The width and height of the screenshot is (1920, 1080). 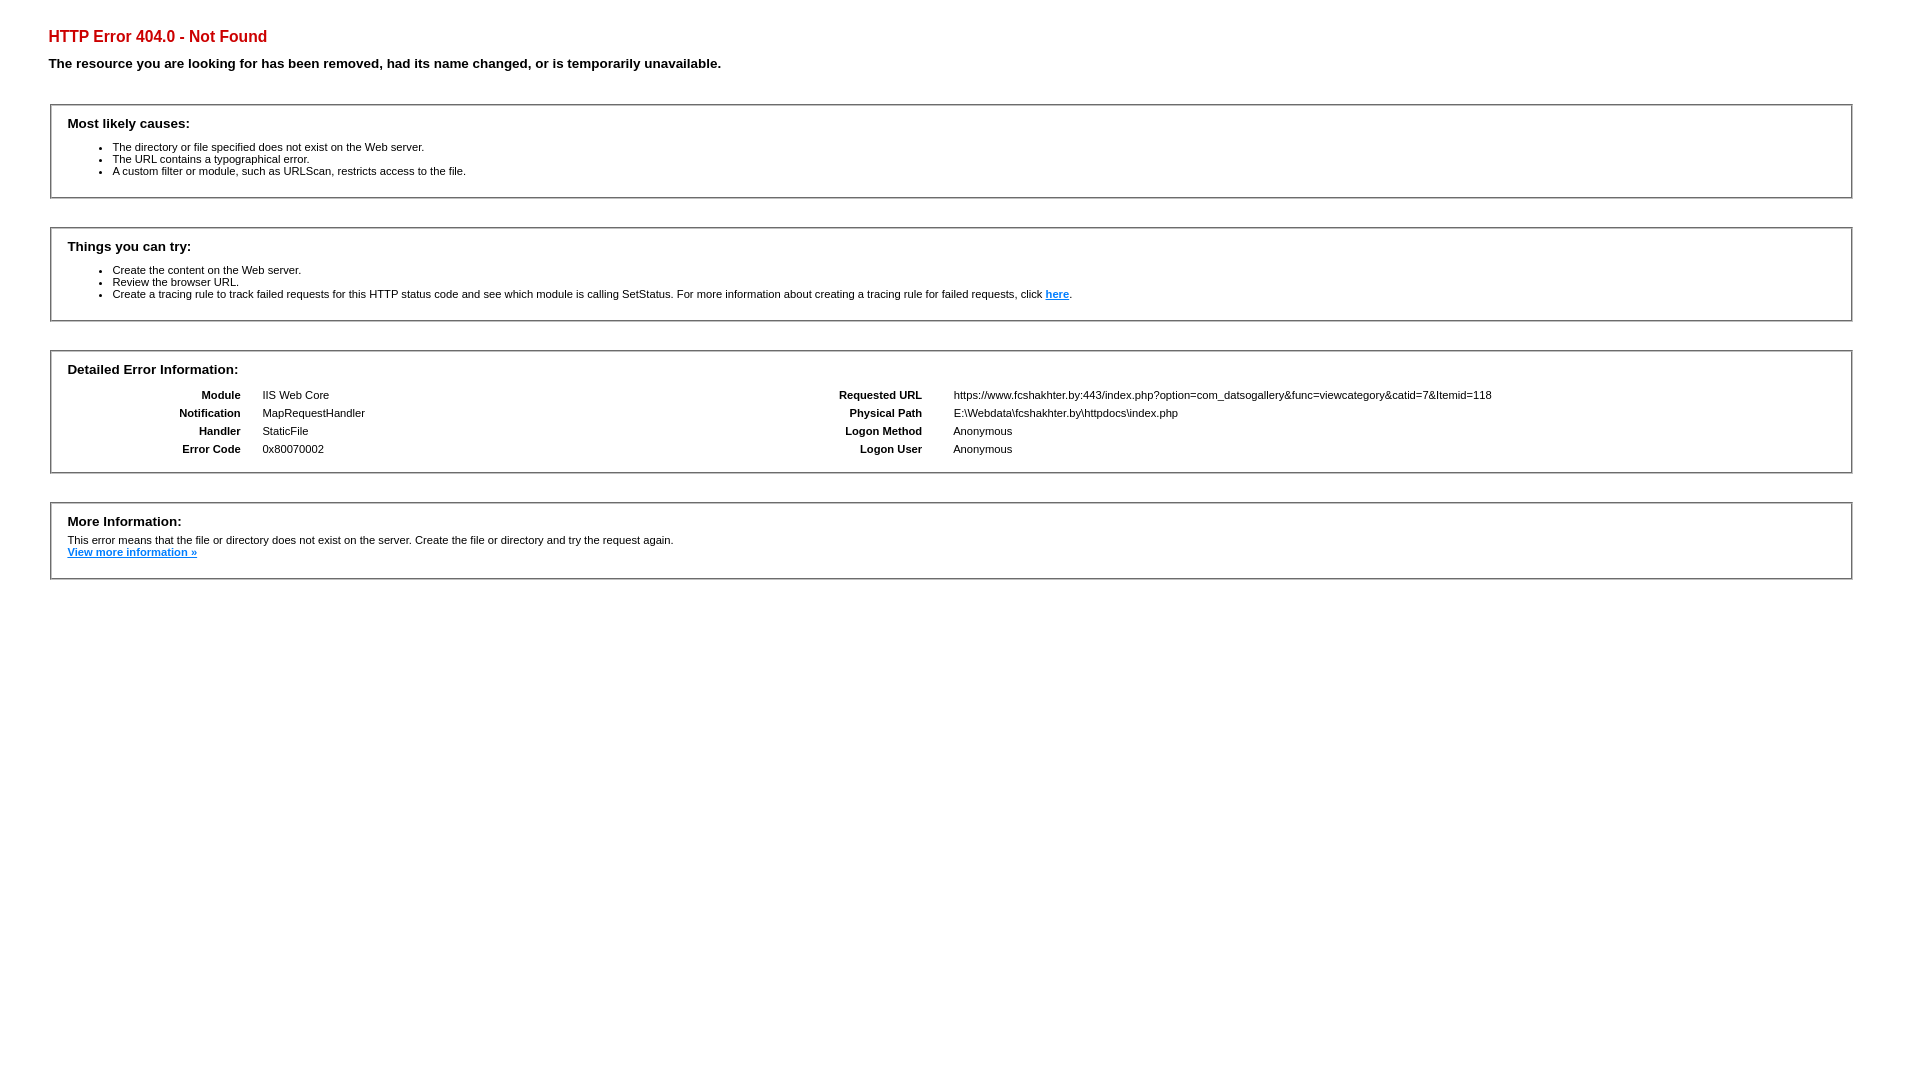 I want to click on here, so click(x=1058, y=294).